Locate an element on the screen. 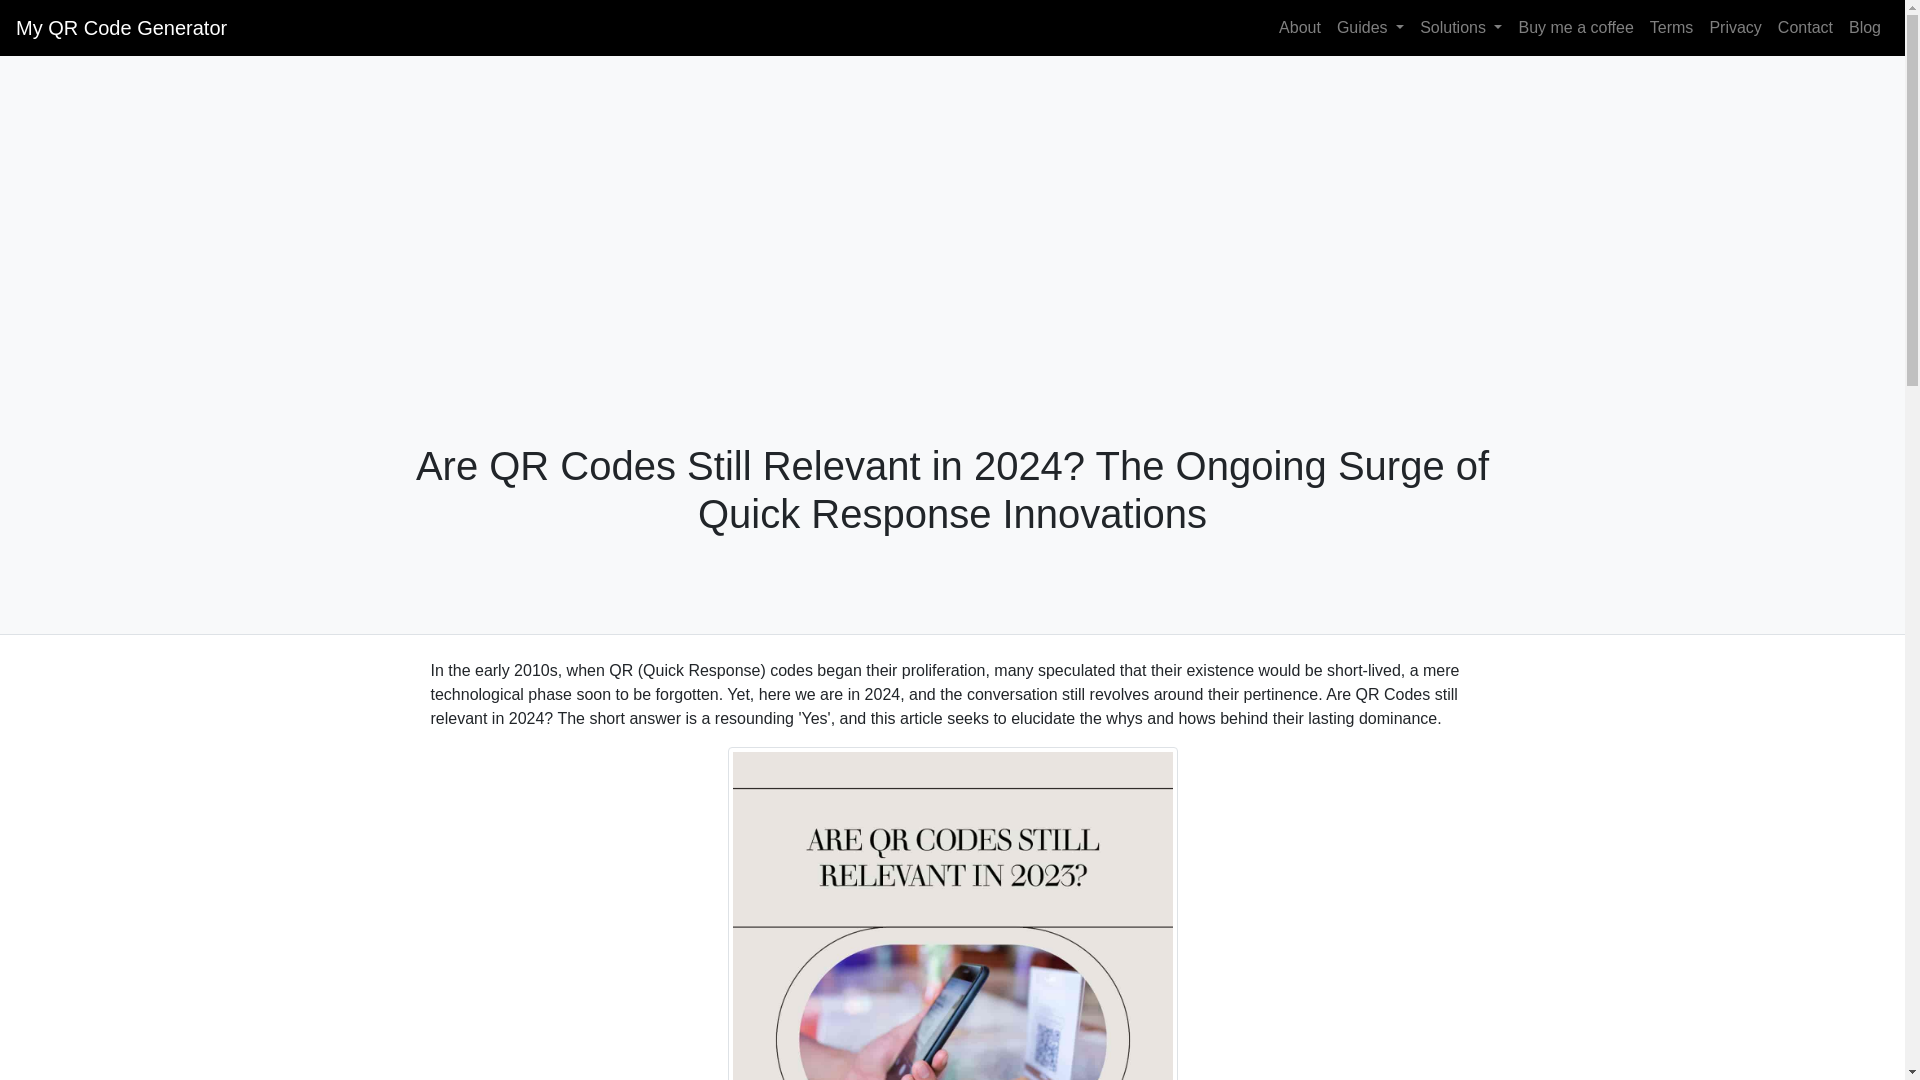  Terms is located at coordinates (1671, 27).